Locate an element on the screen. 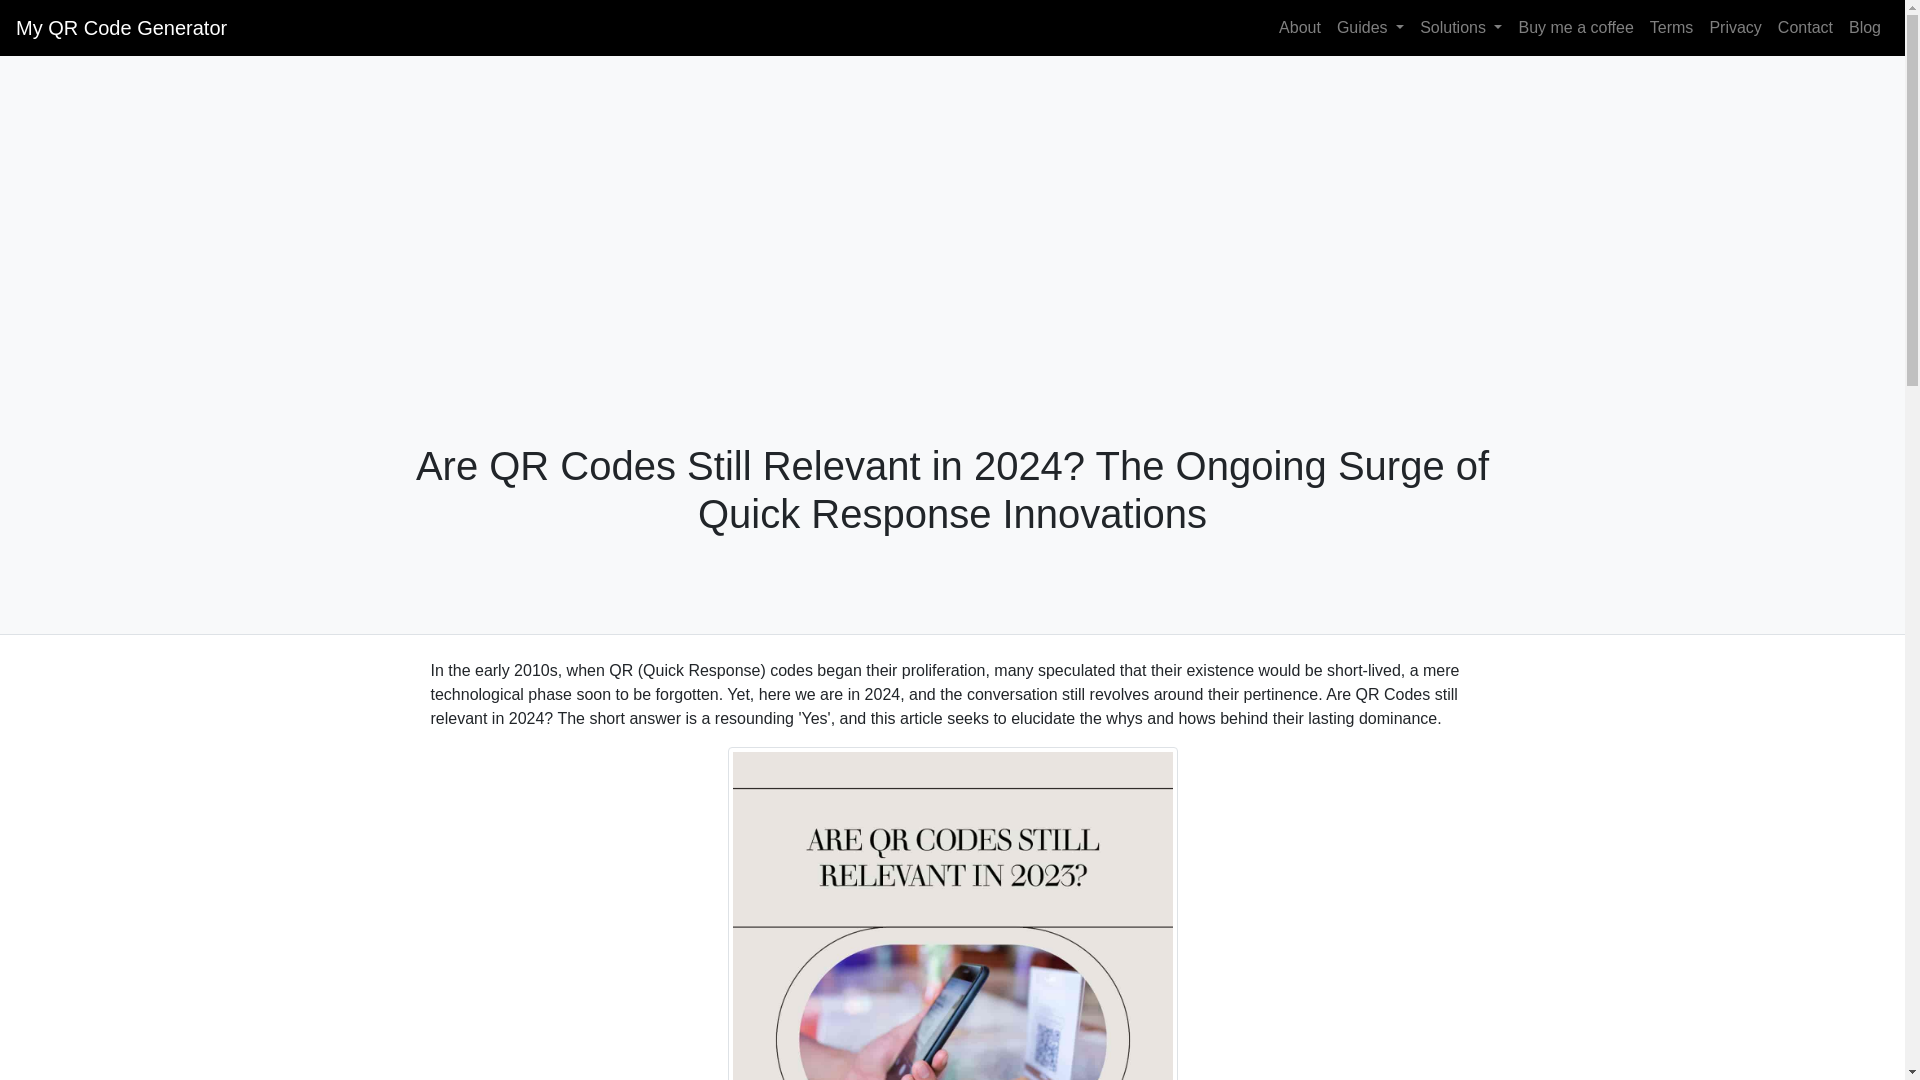  Terms is located at coordinates (1671, 27).